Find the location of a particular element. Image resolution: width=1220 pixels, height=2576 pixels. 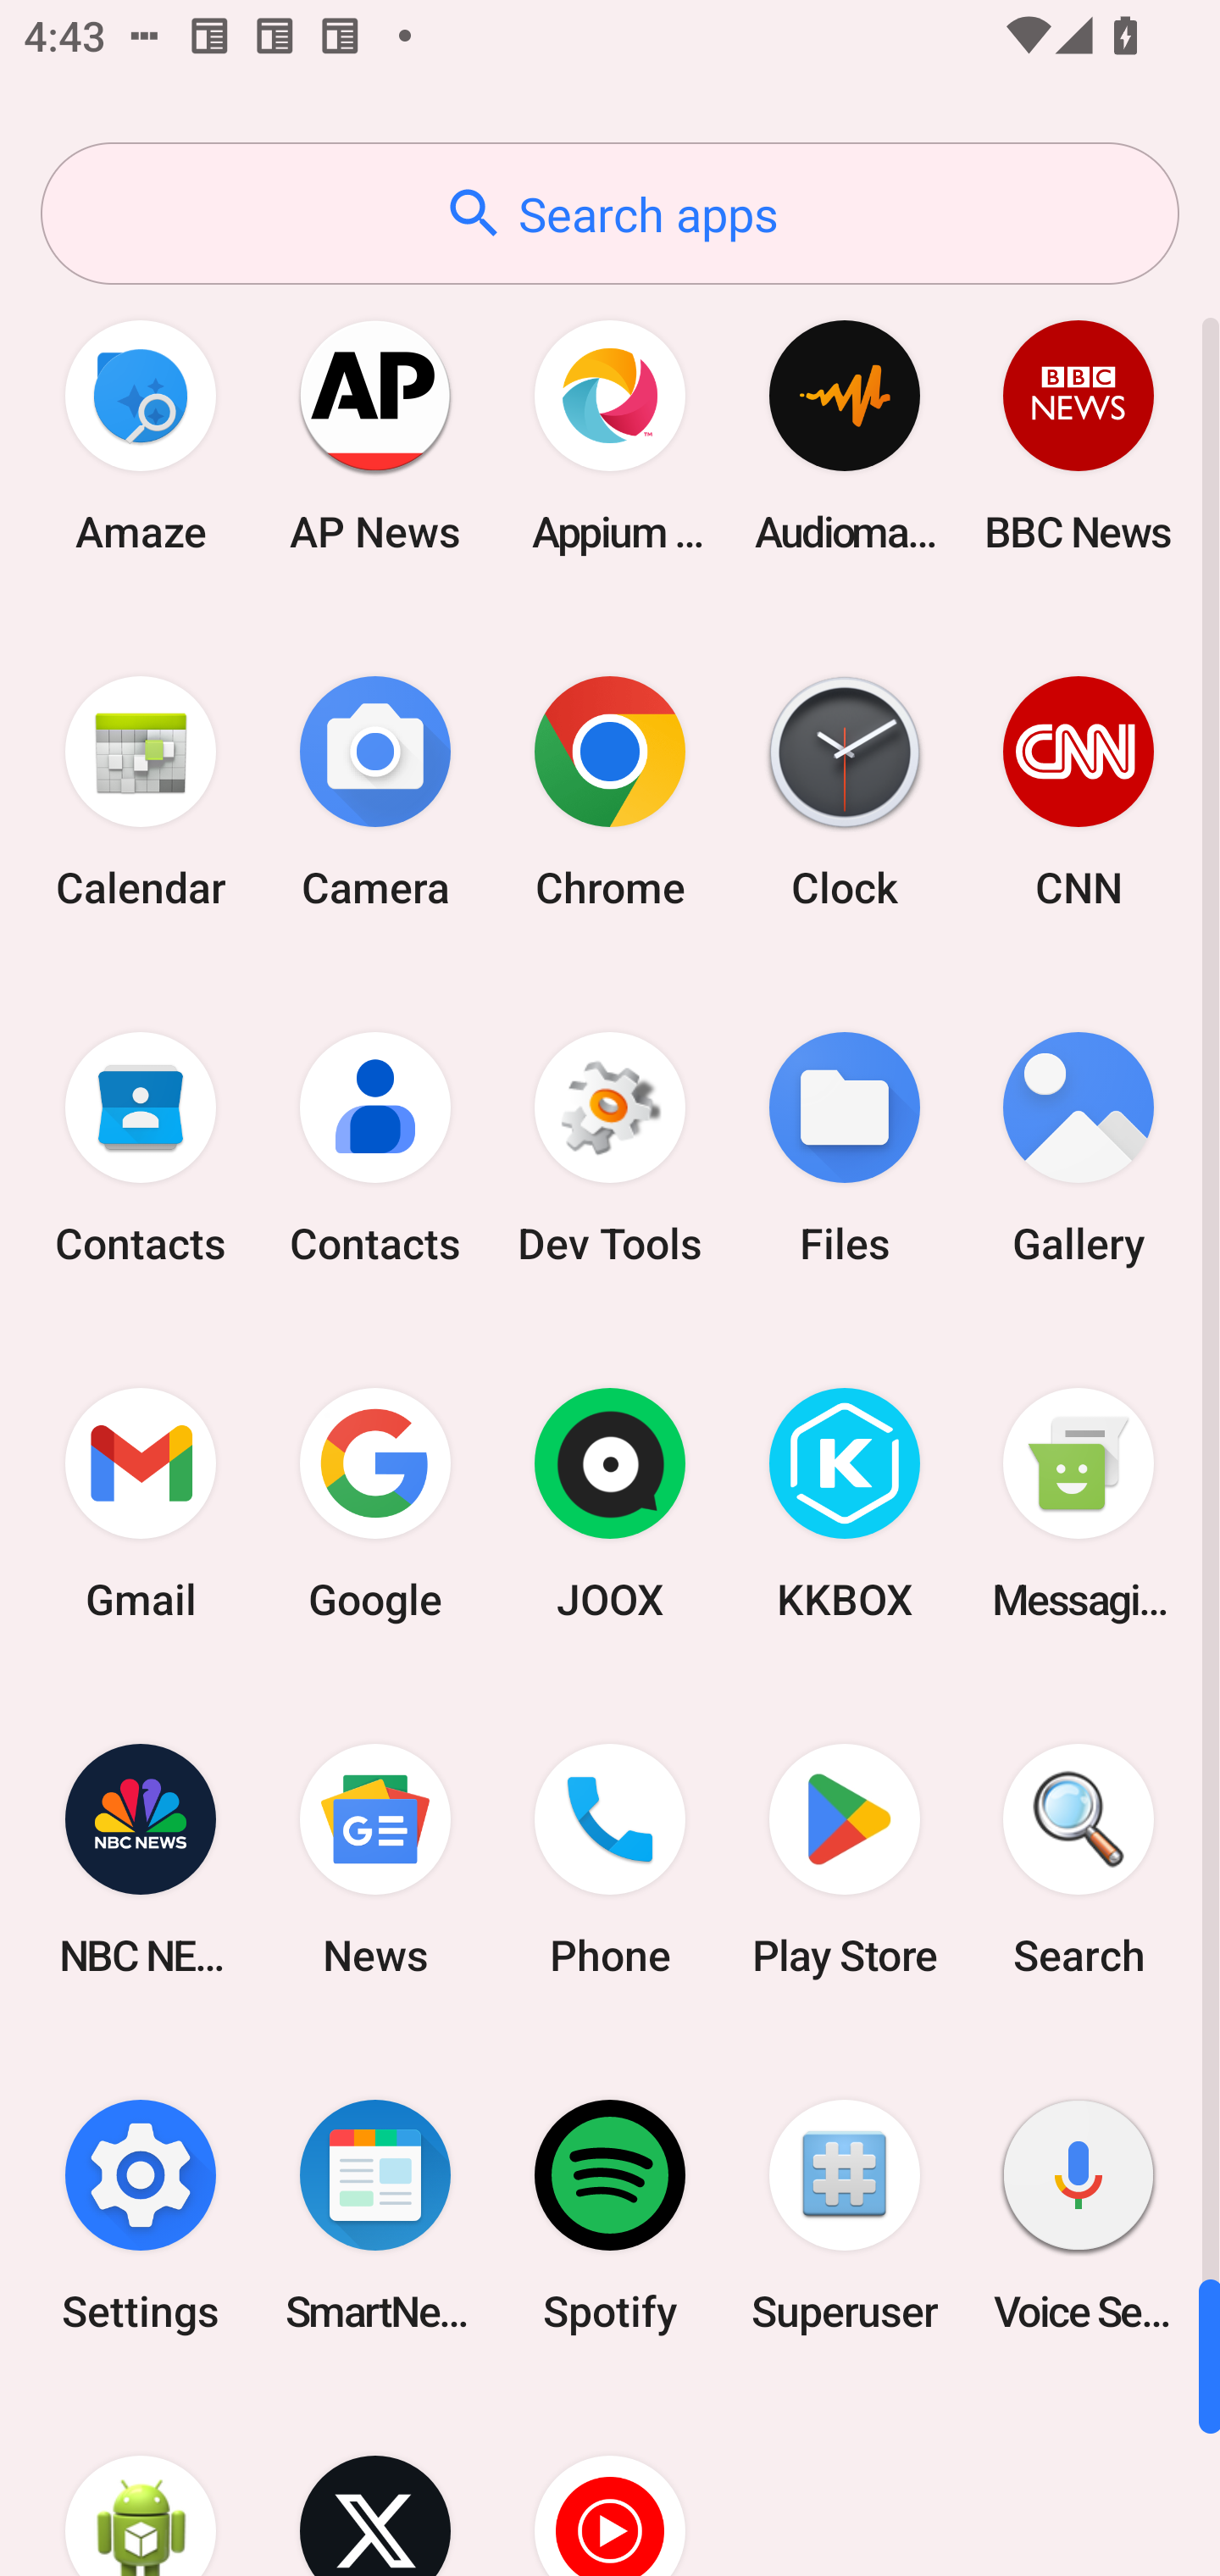

Superuser is located at coordinates (844, 2215).